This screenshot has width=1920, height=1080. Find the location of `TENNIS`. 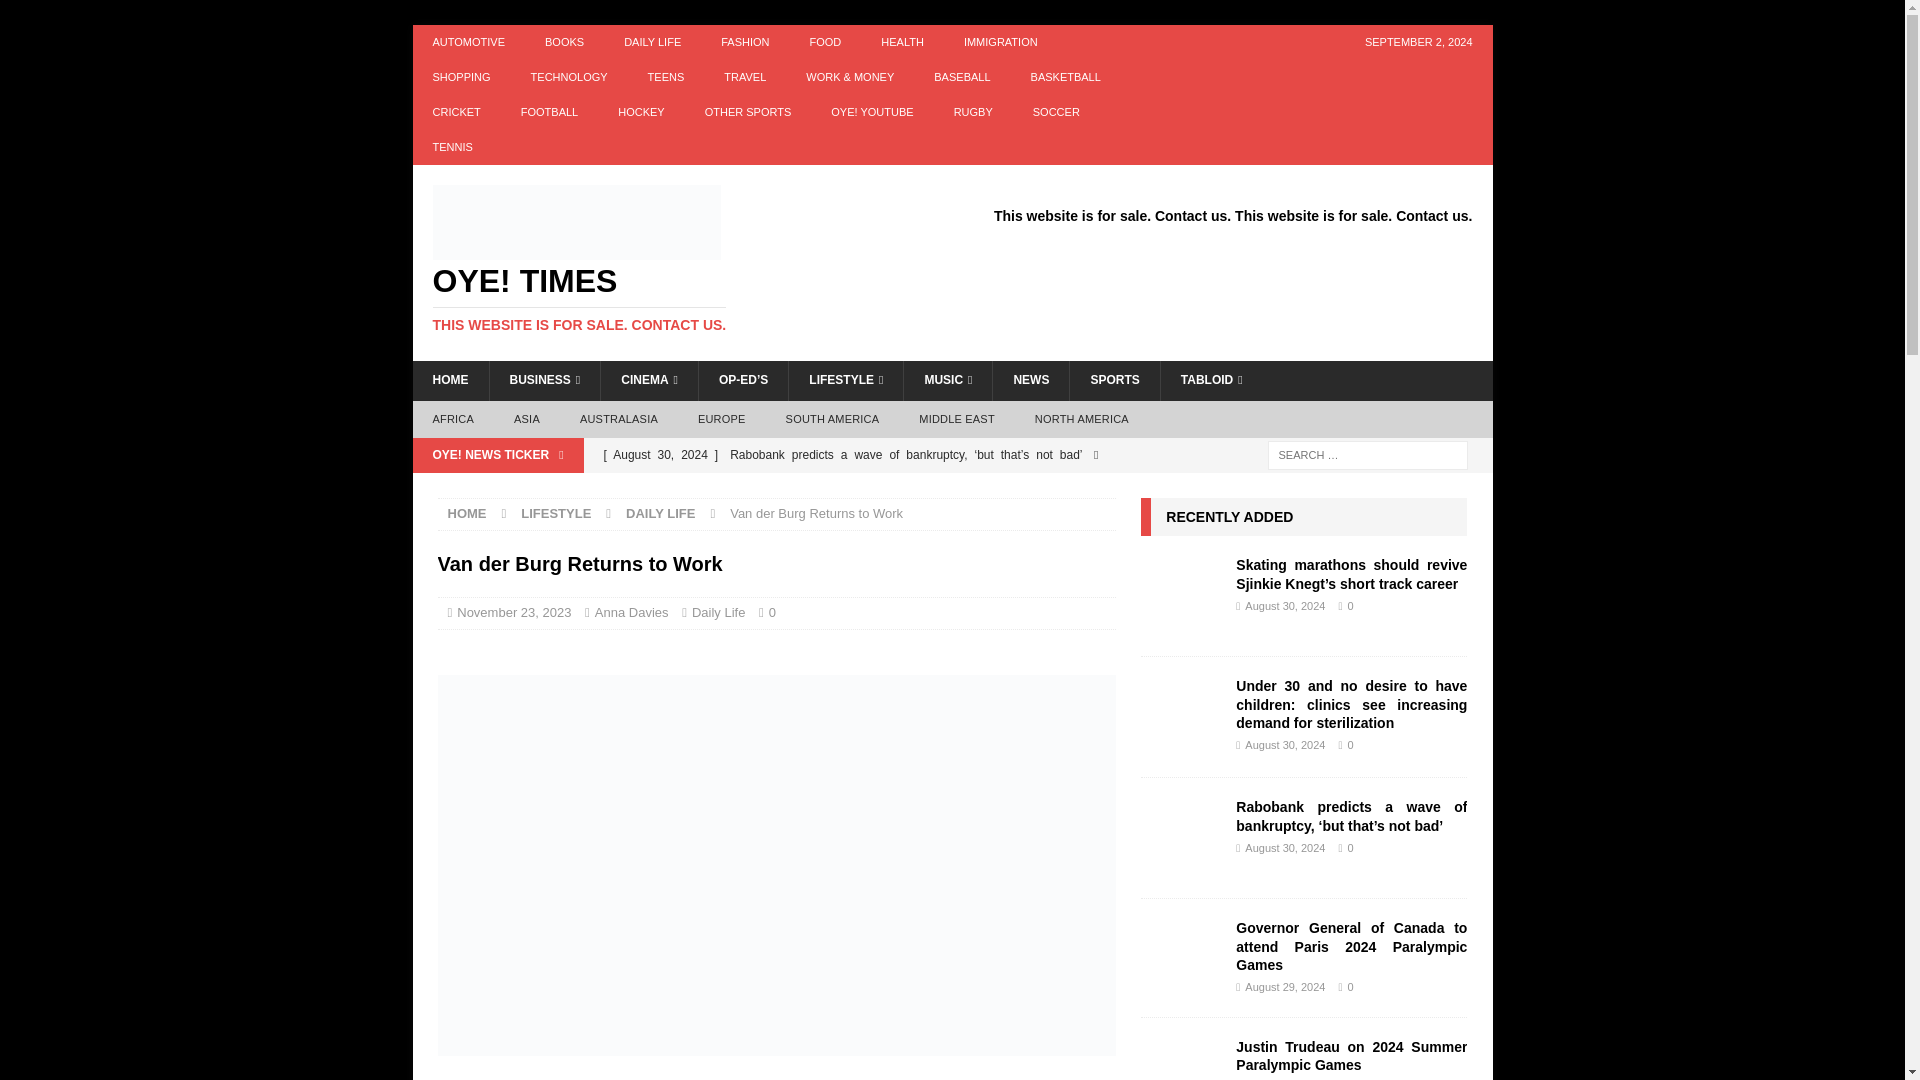

TENNIS is located at coordinates (452, 147).